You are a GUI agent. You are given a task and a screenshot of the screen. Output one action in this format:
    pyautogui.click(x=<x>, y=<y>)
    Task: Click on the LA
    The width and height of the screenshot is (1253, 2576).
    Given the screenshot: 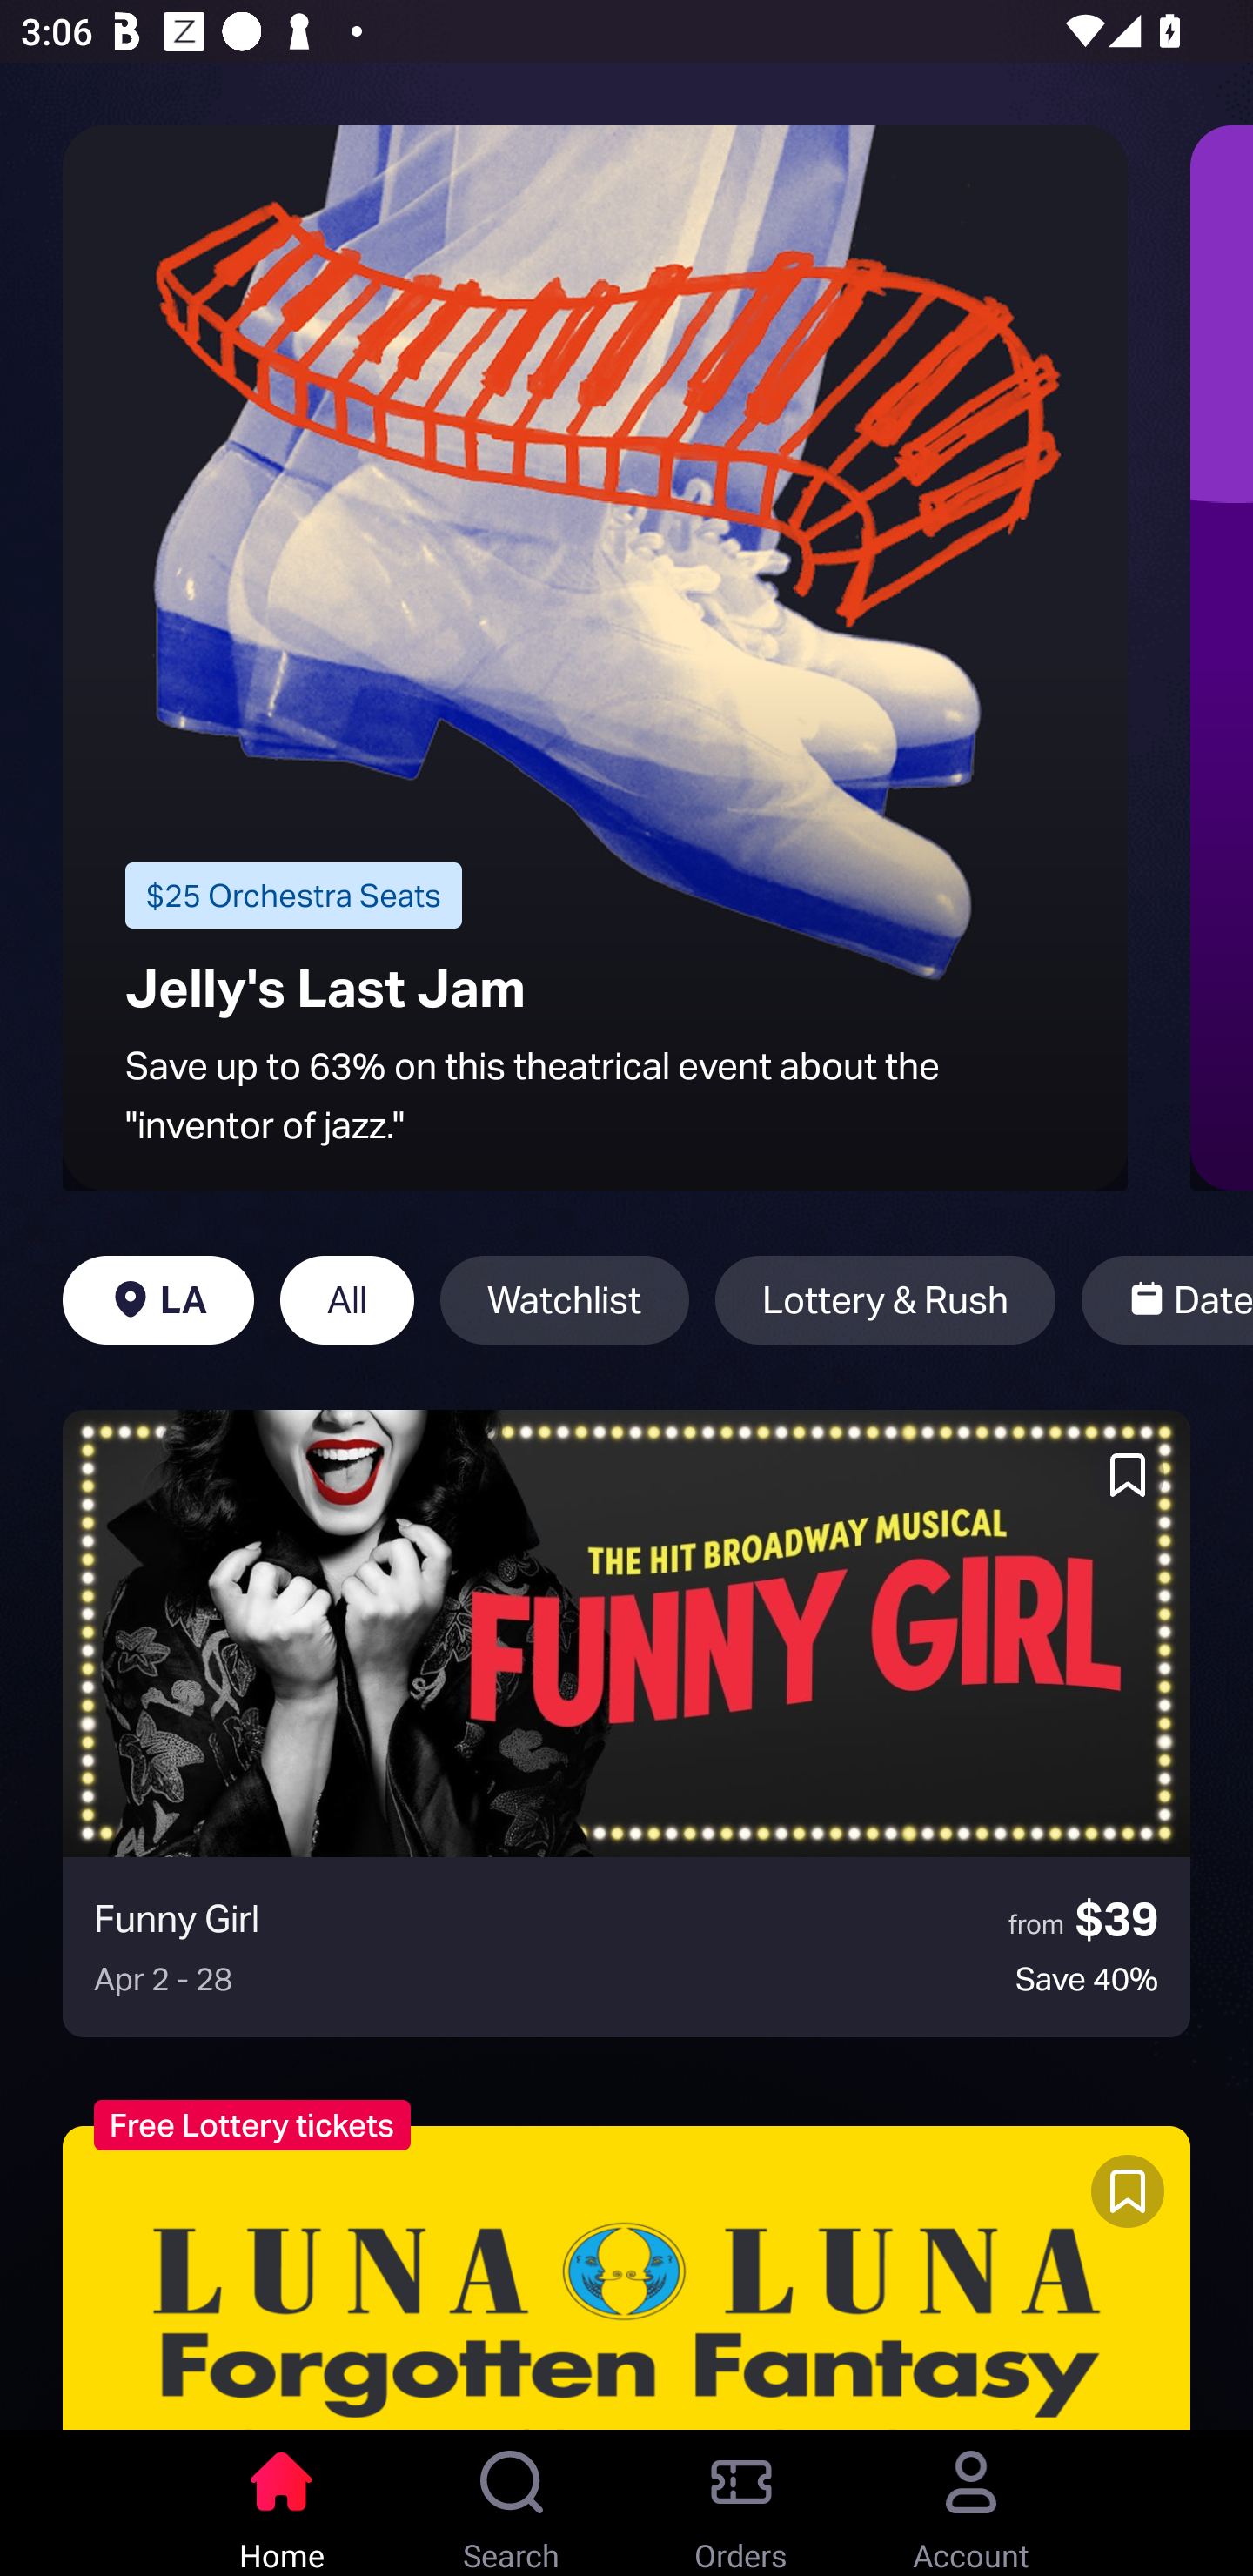 What is the action you would take?
    pyautogui.click(x=158, y=1300)
    